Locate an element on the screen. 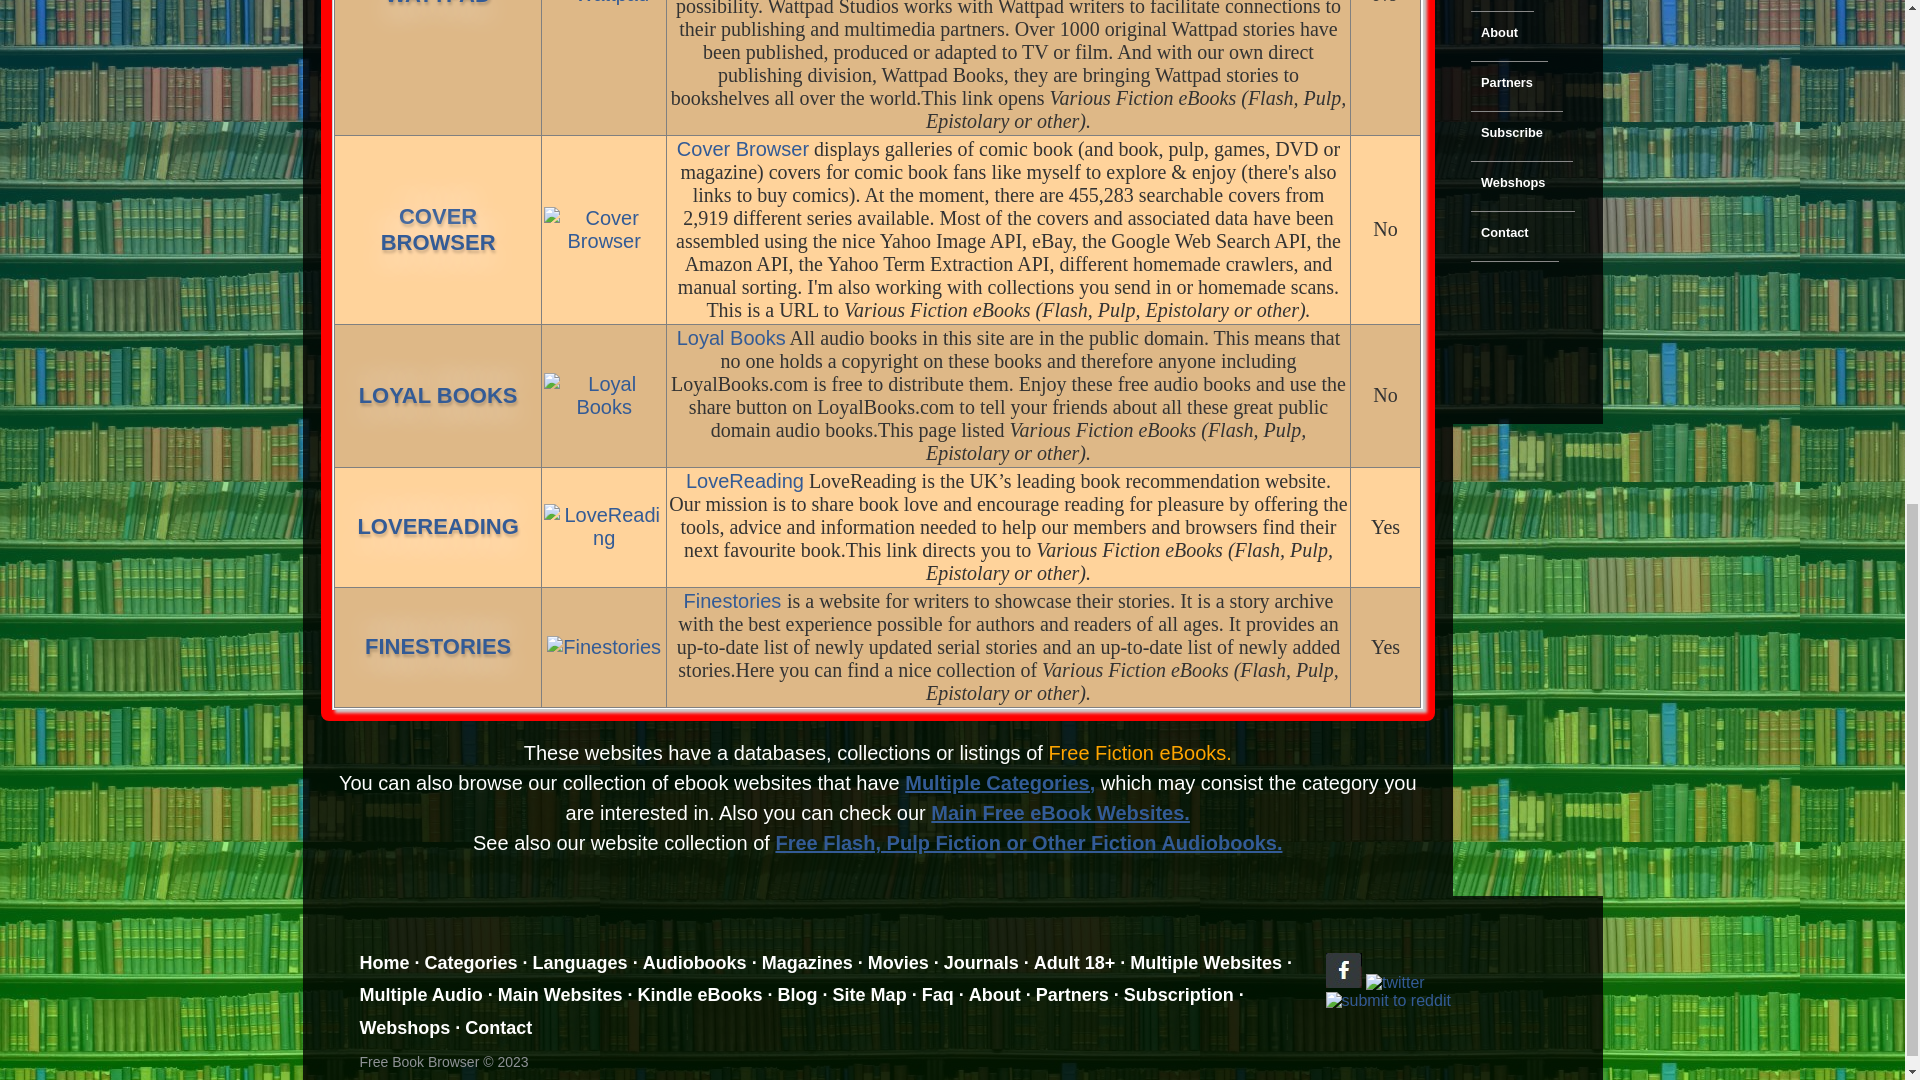 The width and height of the screenshot is (1920, 1080). WATTPAD is located at coordinates (744, 480).